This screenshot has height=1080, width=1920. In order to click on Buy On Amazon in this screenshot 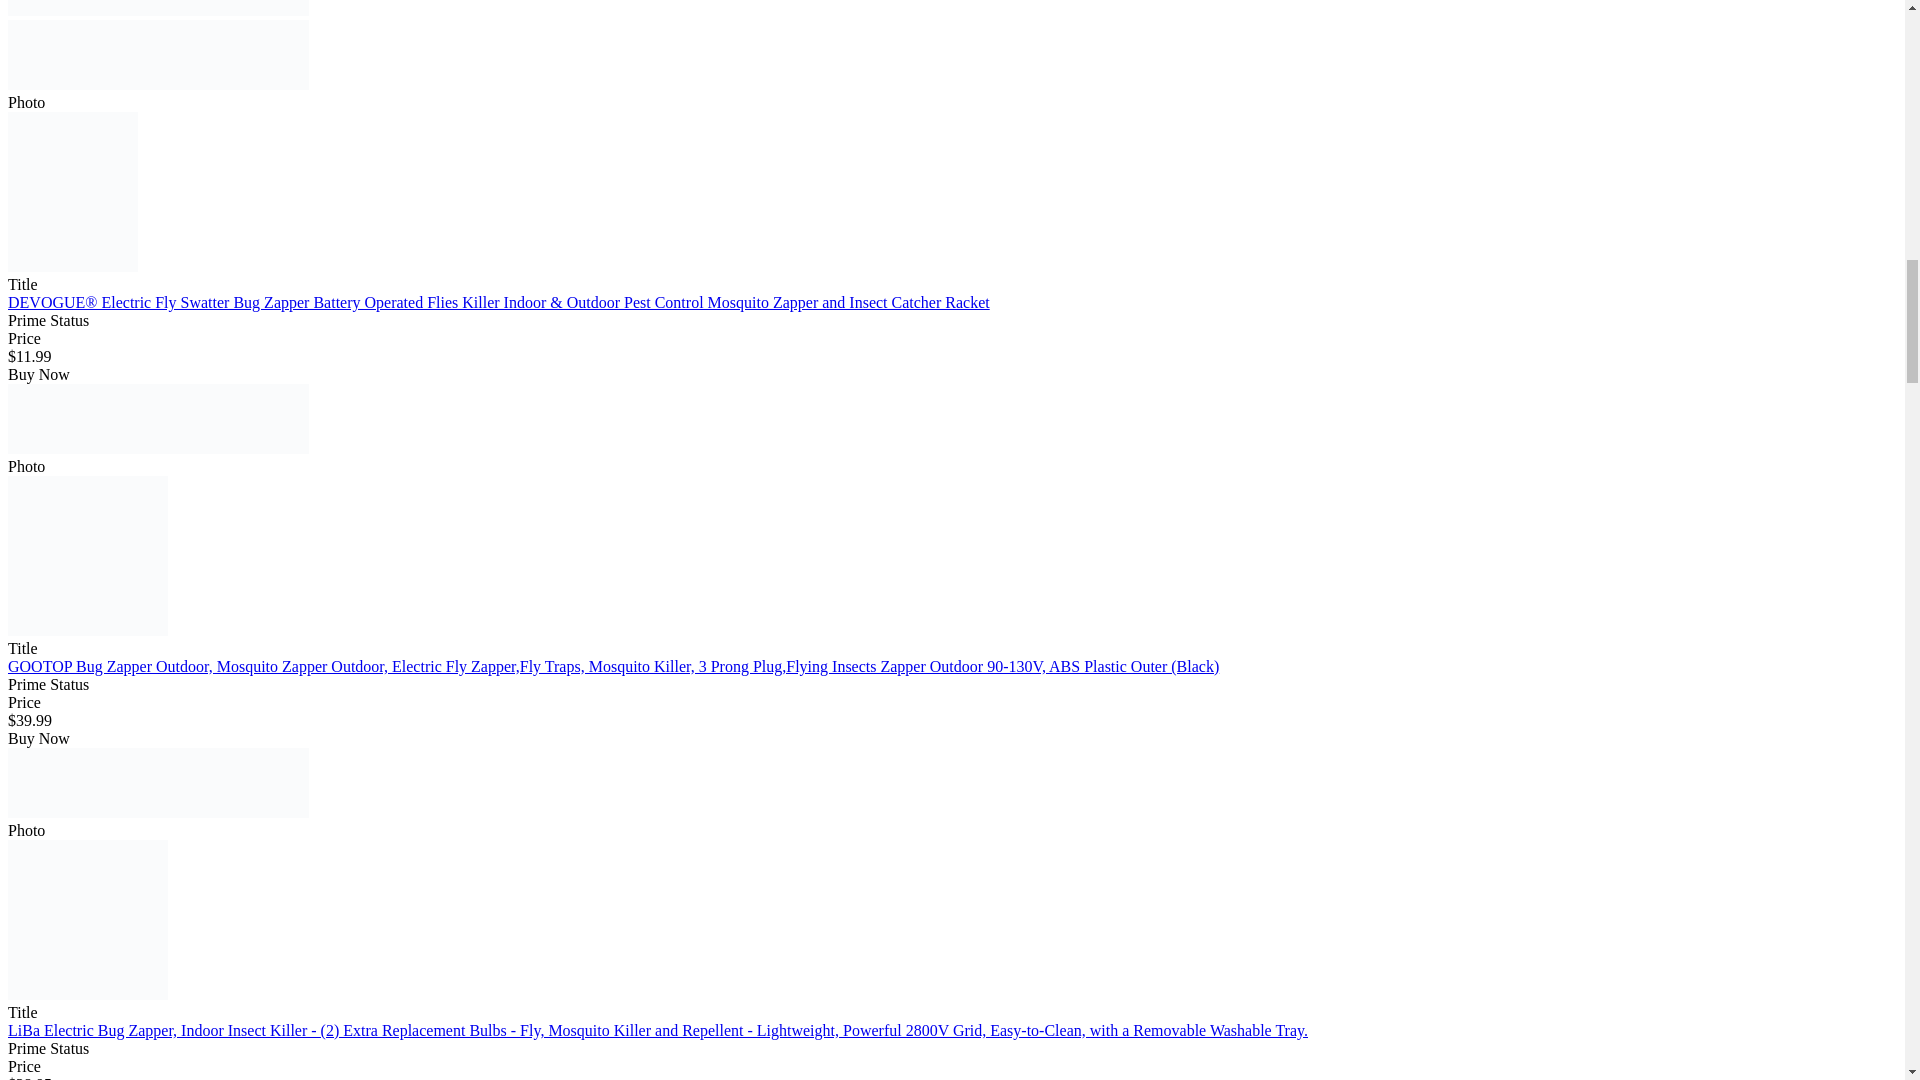, I will do `click(158, 418)`.